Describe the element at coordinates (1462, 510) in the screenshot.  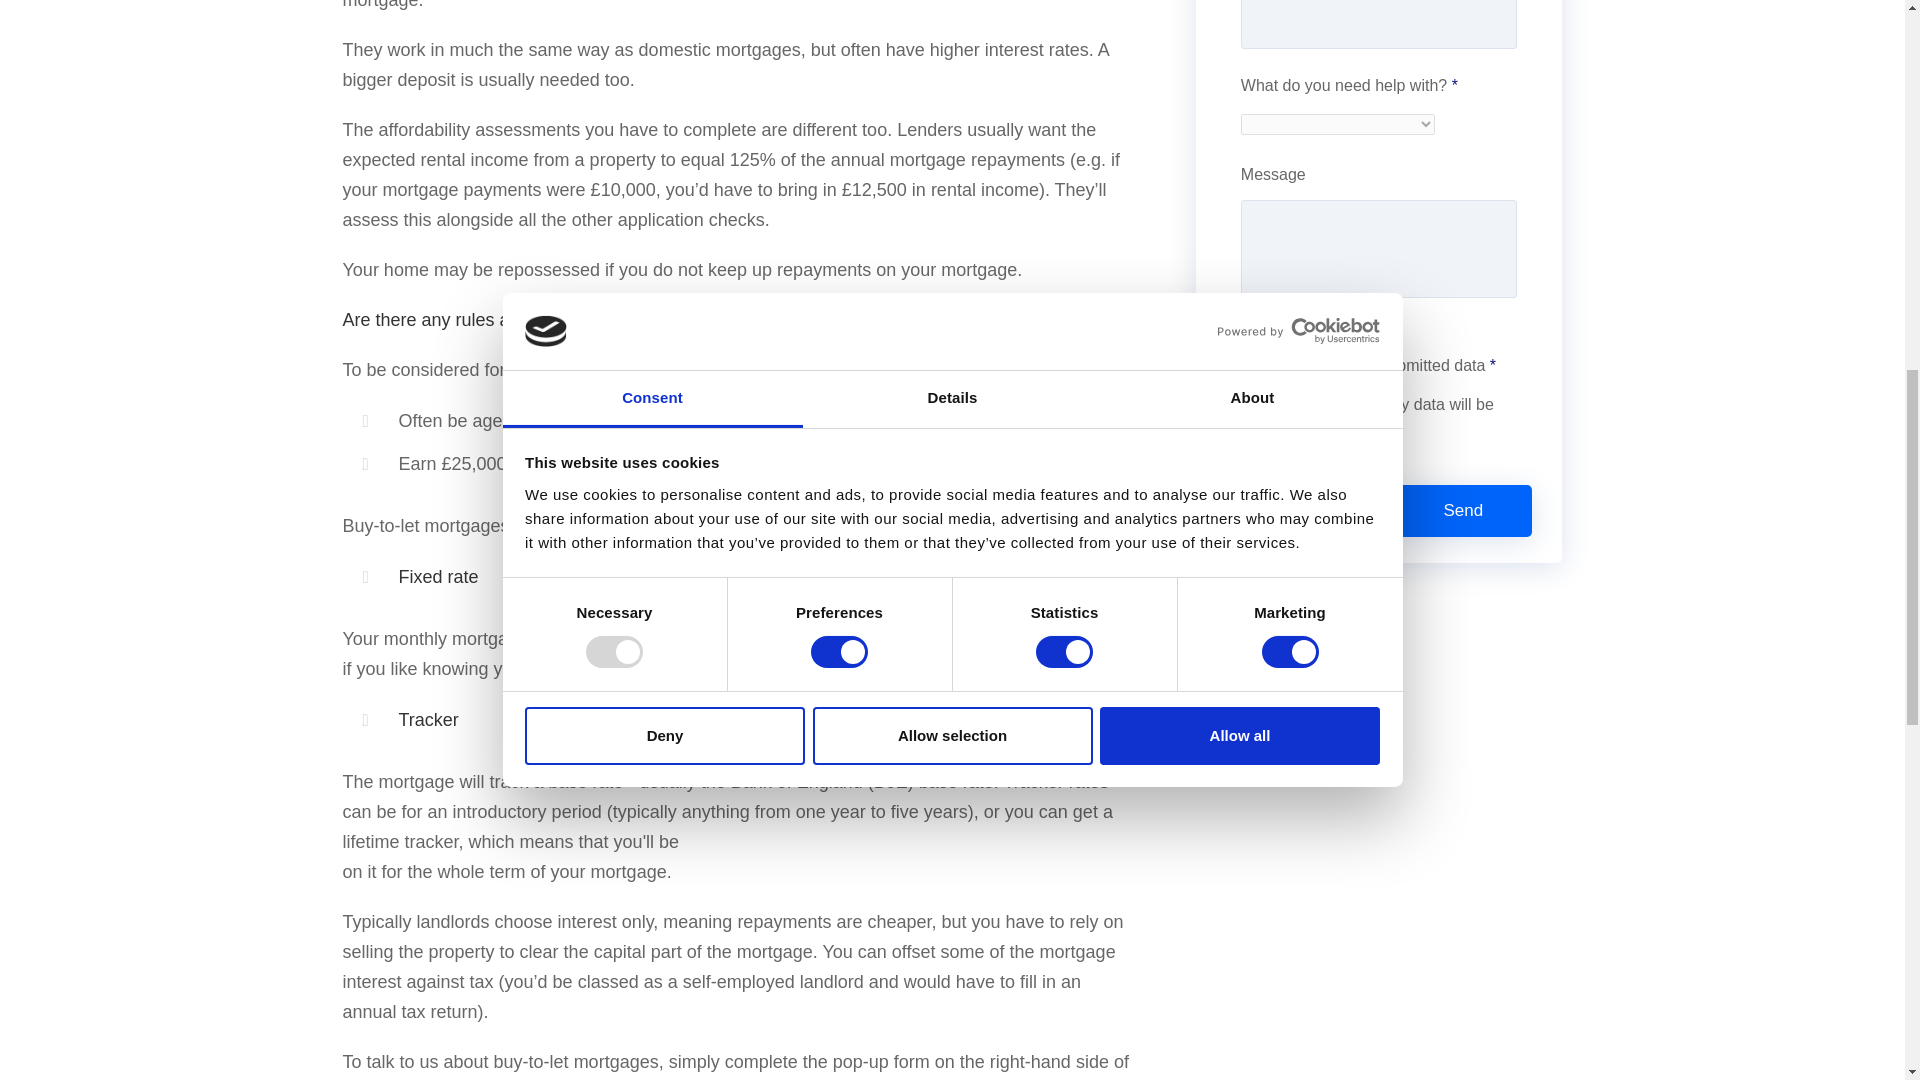
I see `Send` at that location.